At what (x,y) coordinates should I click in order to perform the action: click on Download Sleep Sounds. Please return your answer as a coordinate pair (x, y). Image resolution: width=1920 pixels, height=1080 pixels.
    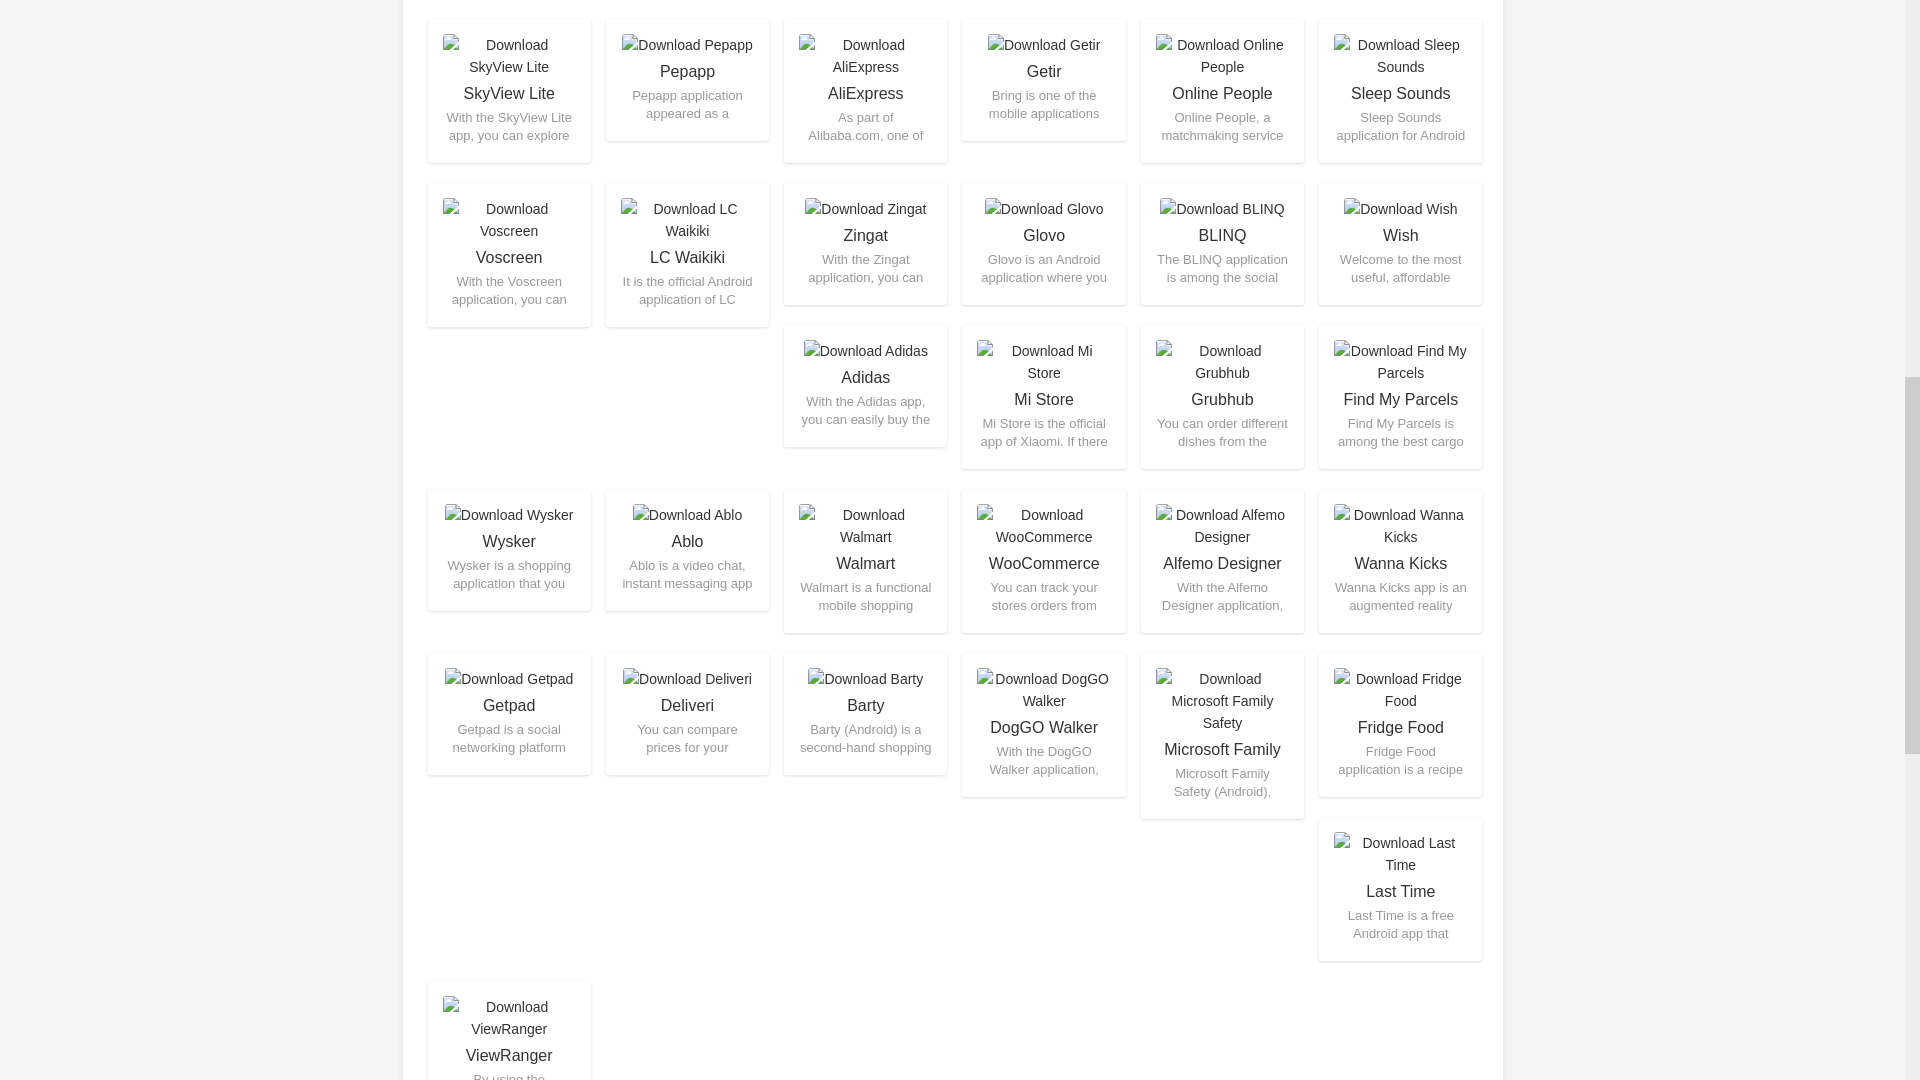
    Looking at the image, I should click on (1400, 91).